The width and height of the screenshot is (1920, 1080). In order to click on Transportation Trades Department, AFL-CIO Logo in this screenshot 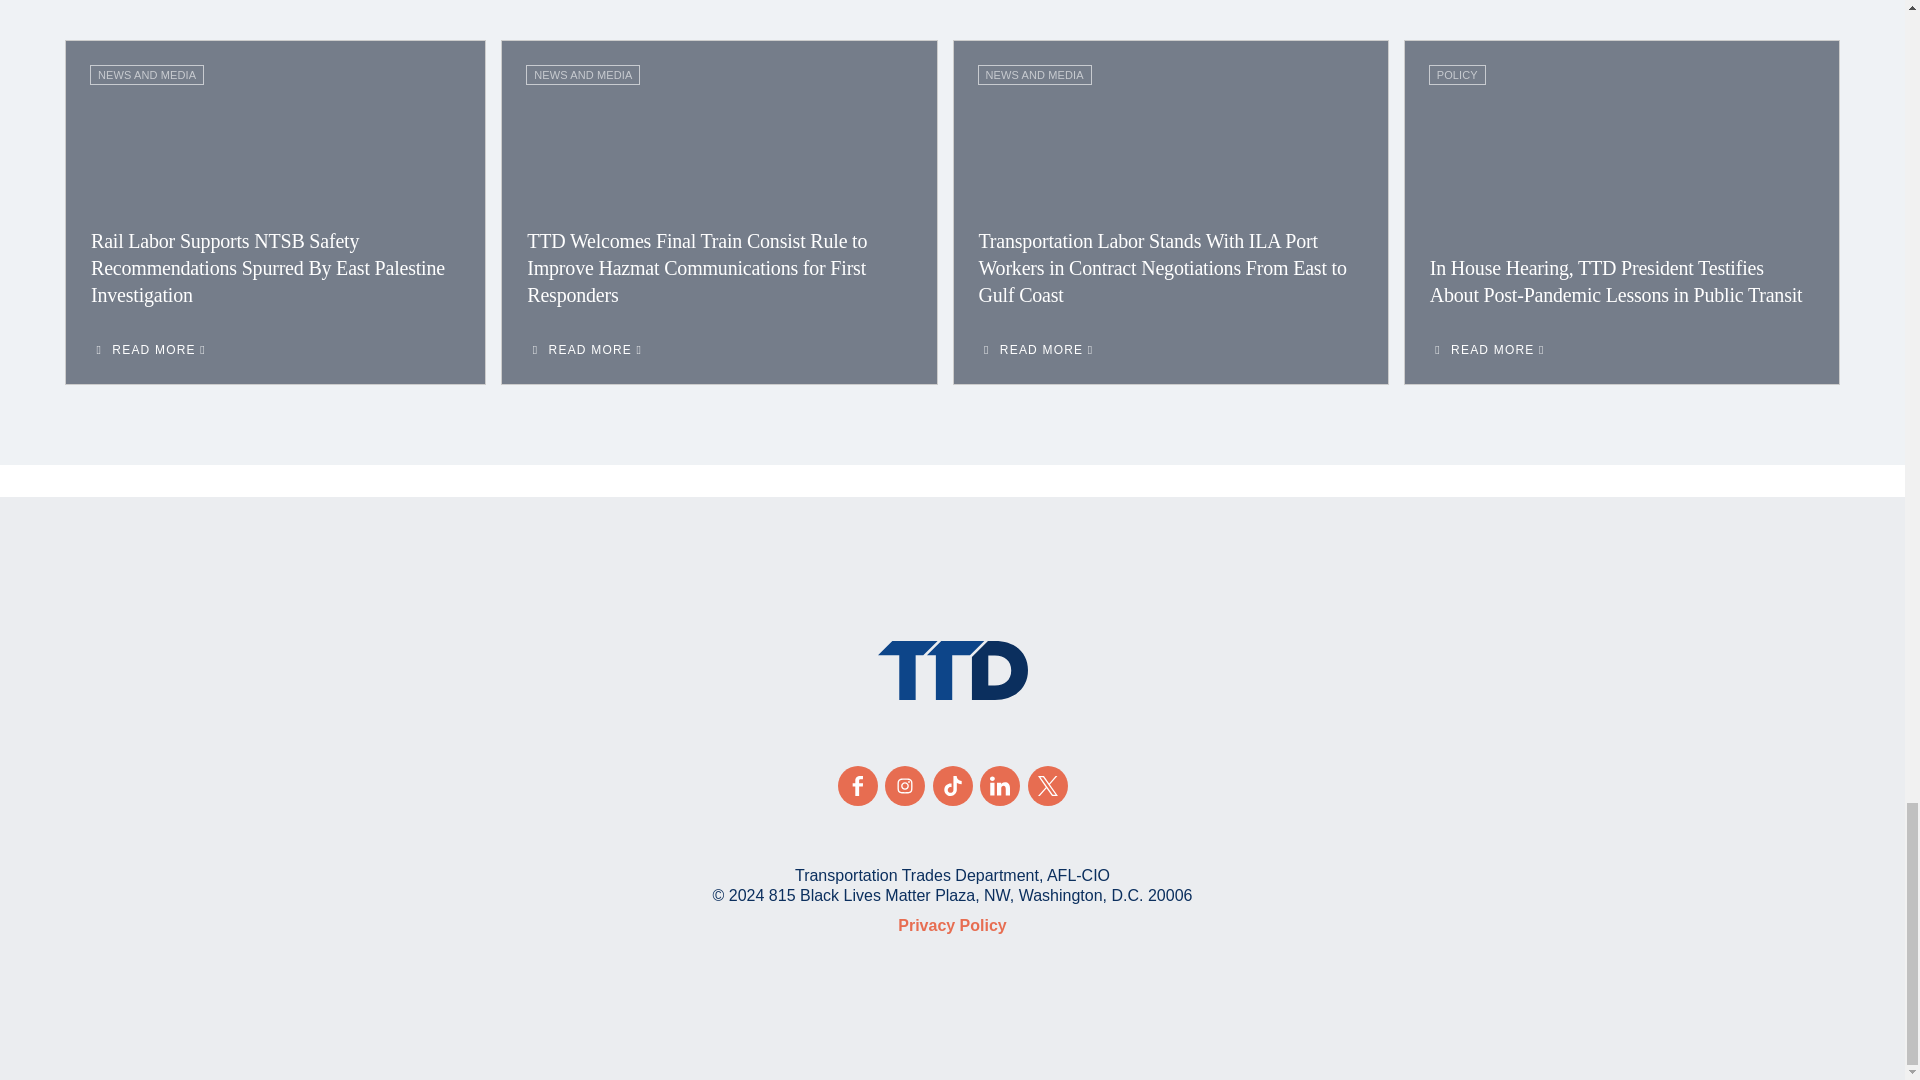, I will do `click(952, 670)`.